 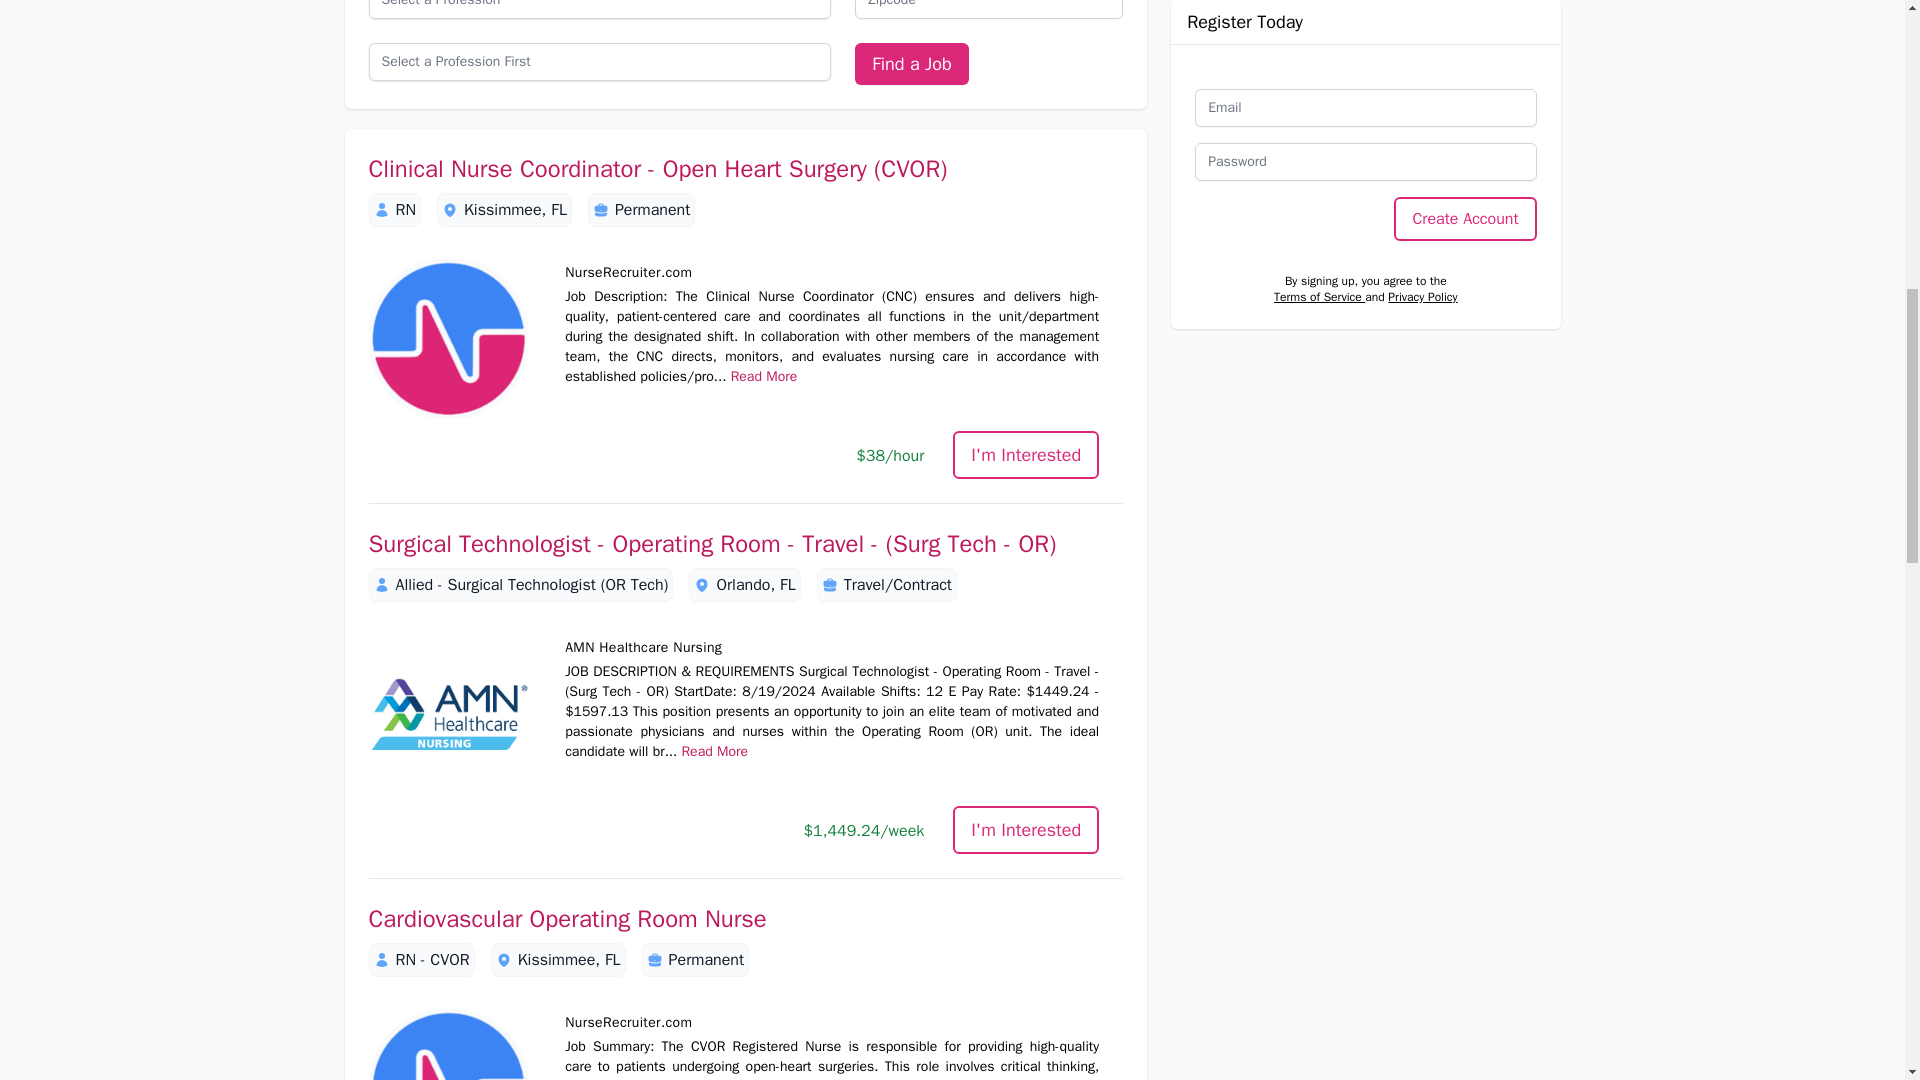 What do you see at coordinates (714, 752) in the screenshot?
I see `Read More` at bounding box center [714, 752].